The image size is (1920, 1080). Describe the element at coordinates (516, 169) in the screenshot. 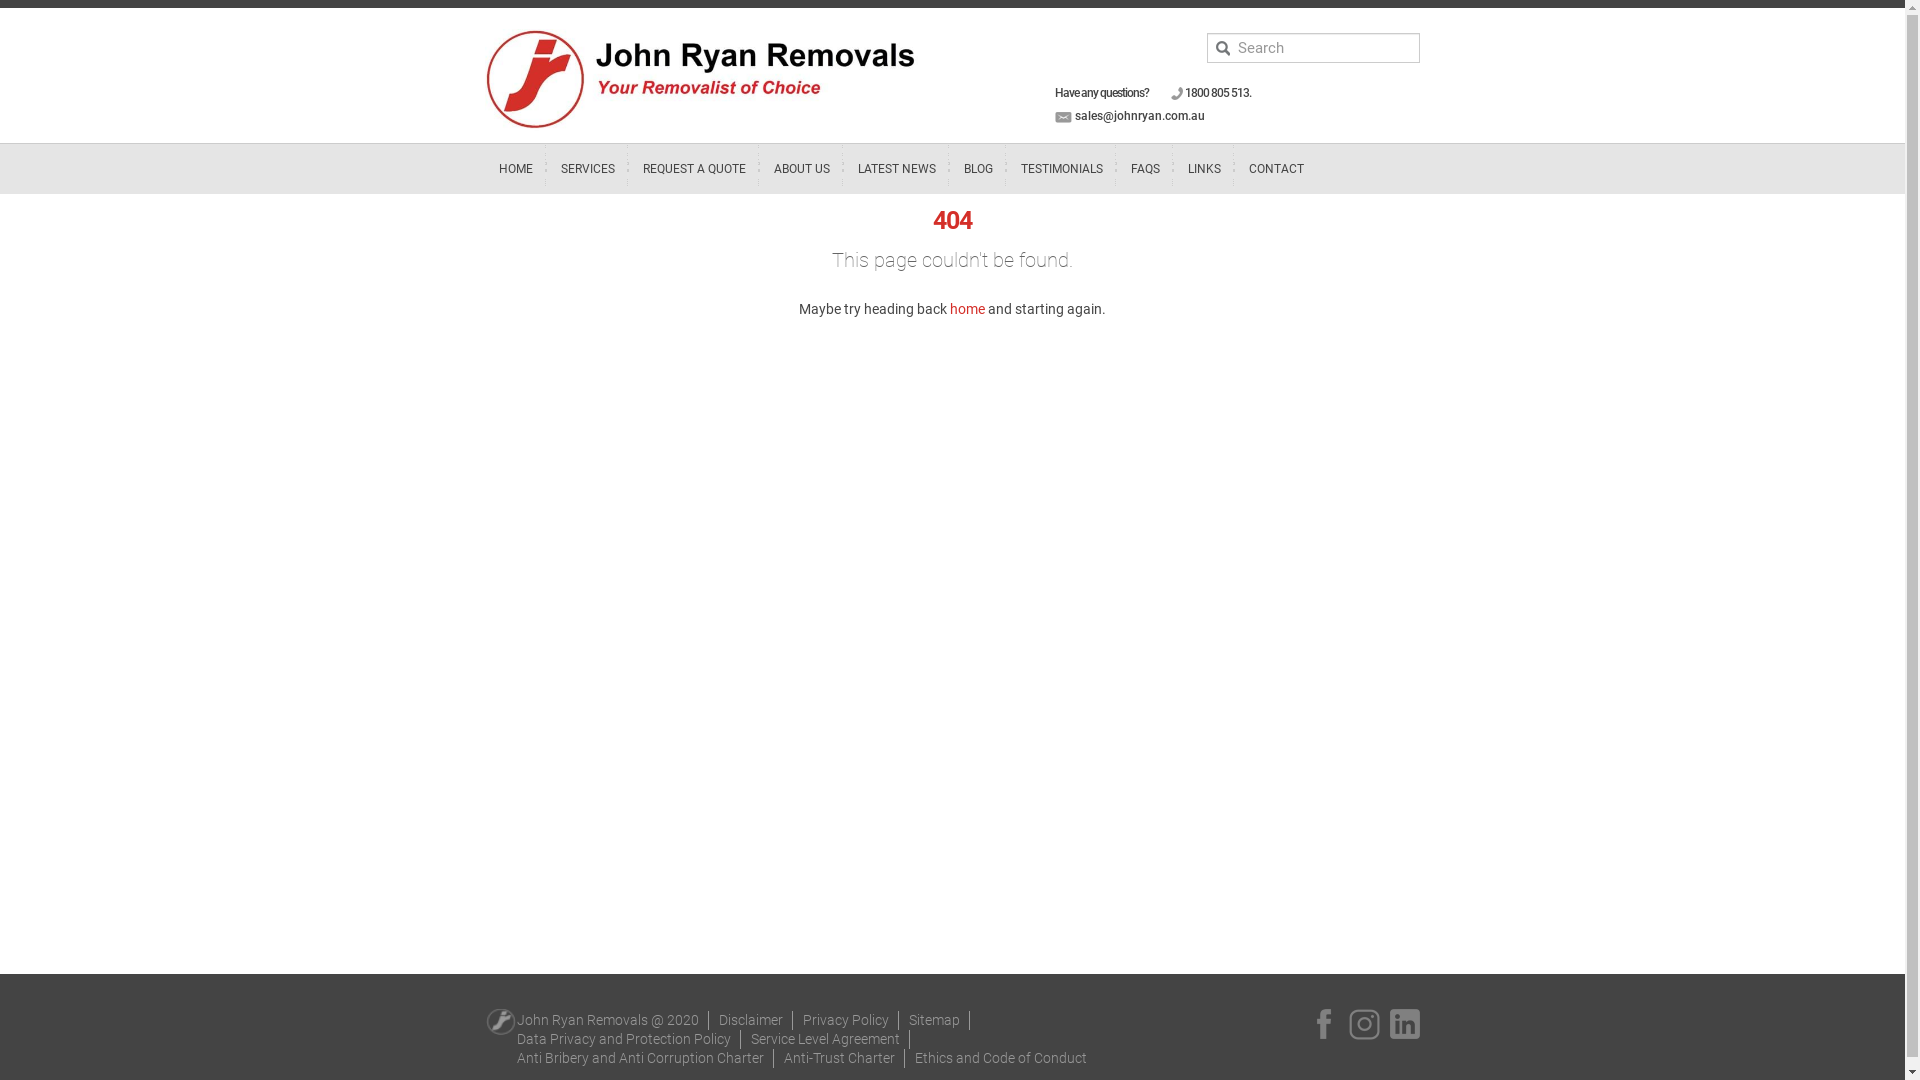

I see `HOME` at that location.